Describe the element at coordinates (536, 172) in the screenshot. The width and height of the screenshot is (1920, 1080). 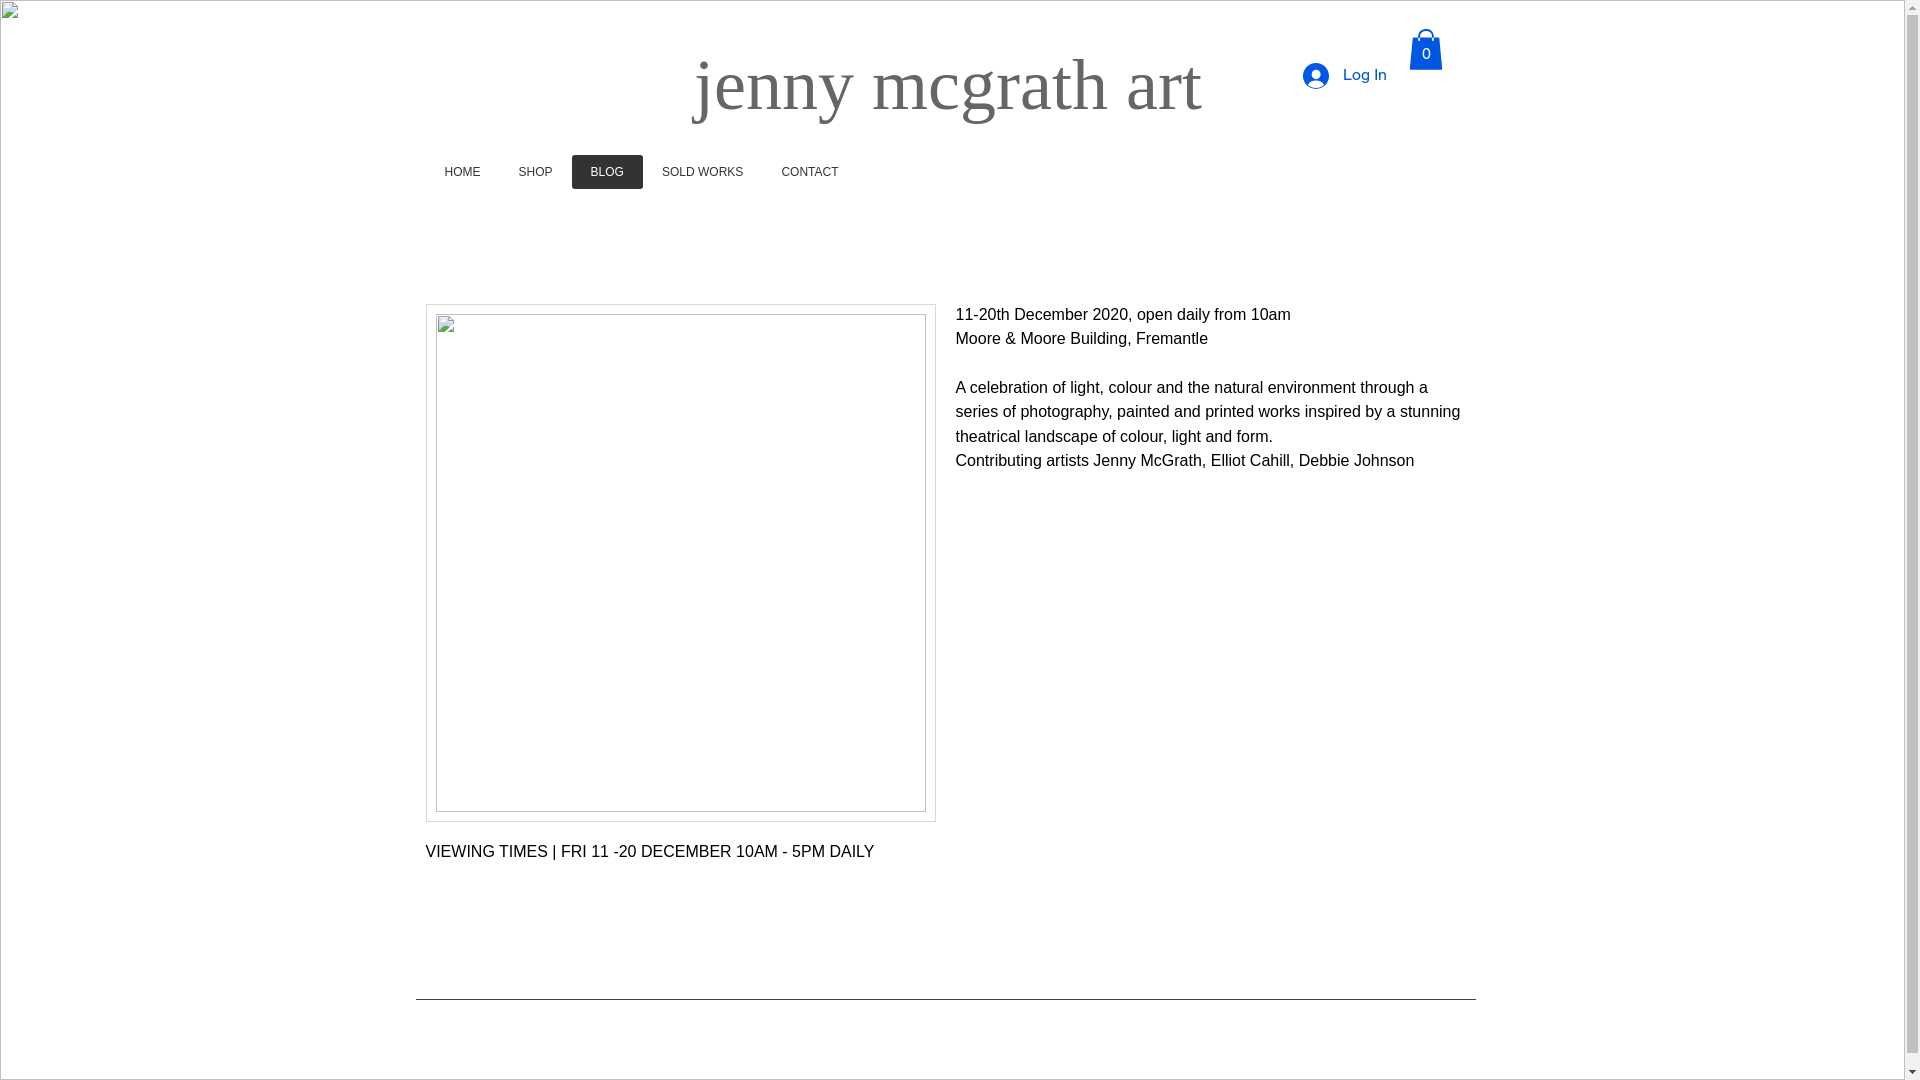
I see `SHOP` at that location.